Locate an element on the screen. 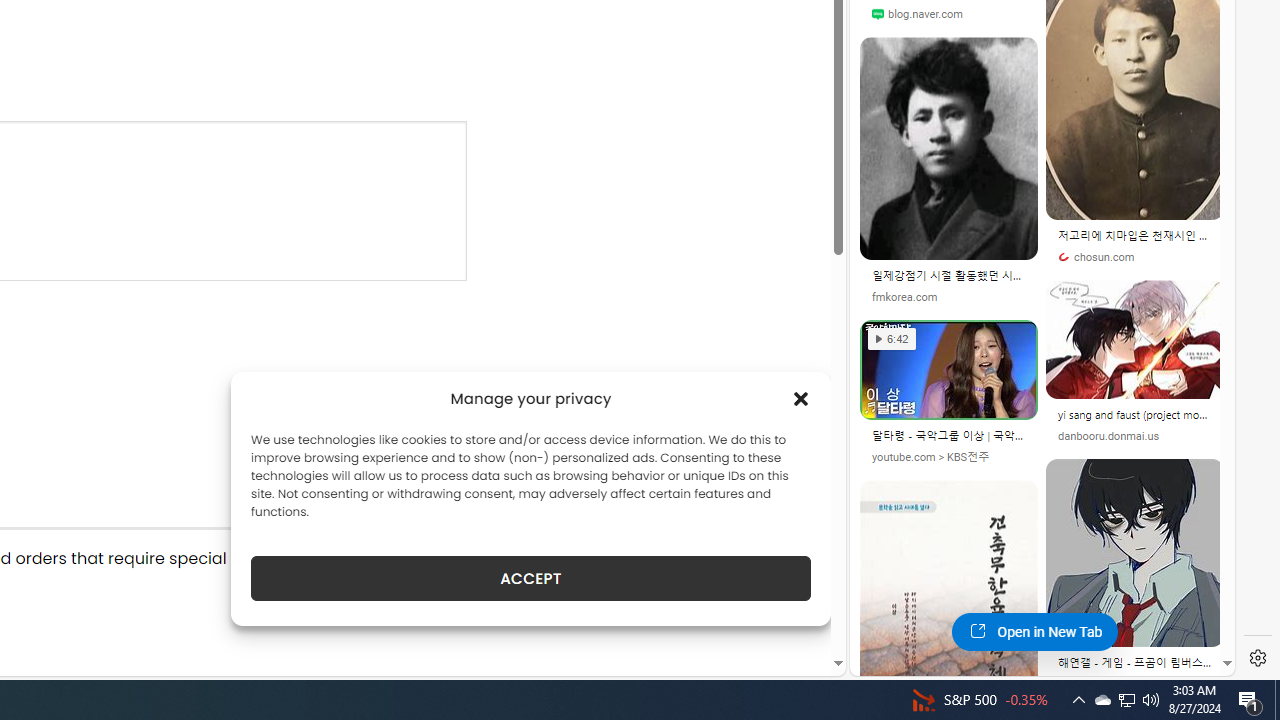 This screenshot has width=1280, height=720. danbooru.donmai.us is located at coordinates (1135, 436).